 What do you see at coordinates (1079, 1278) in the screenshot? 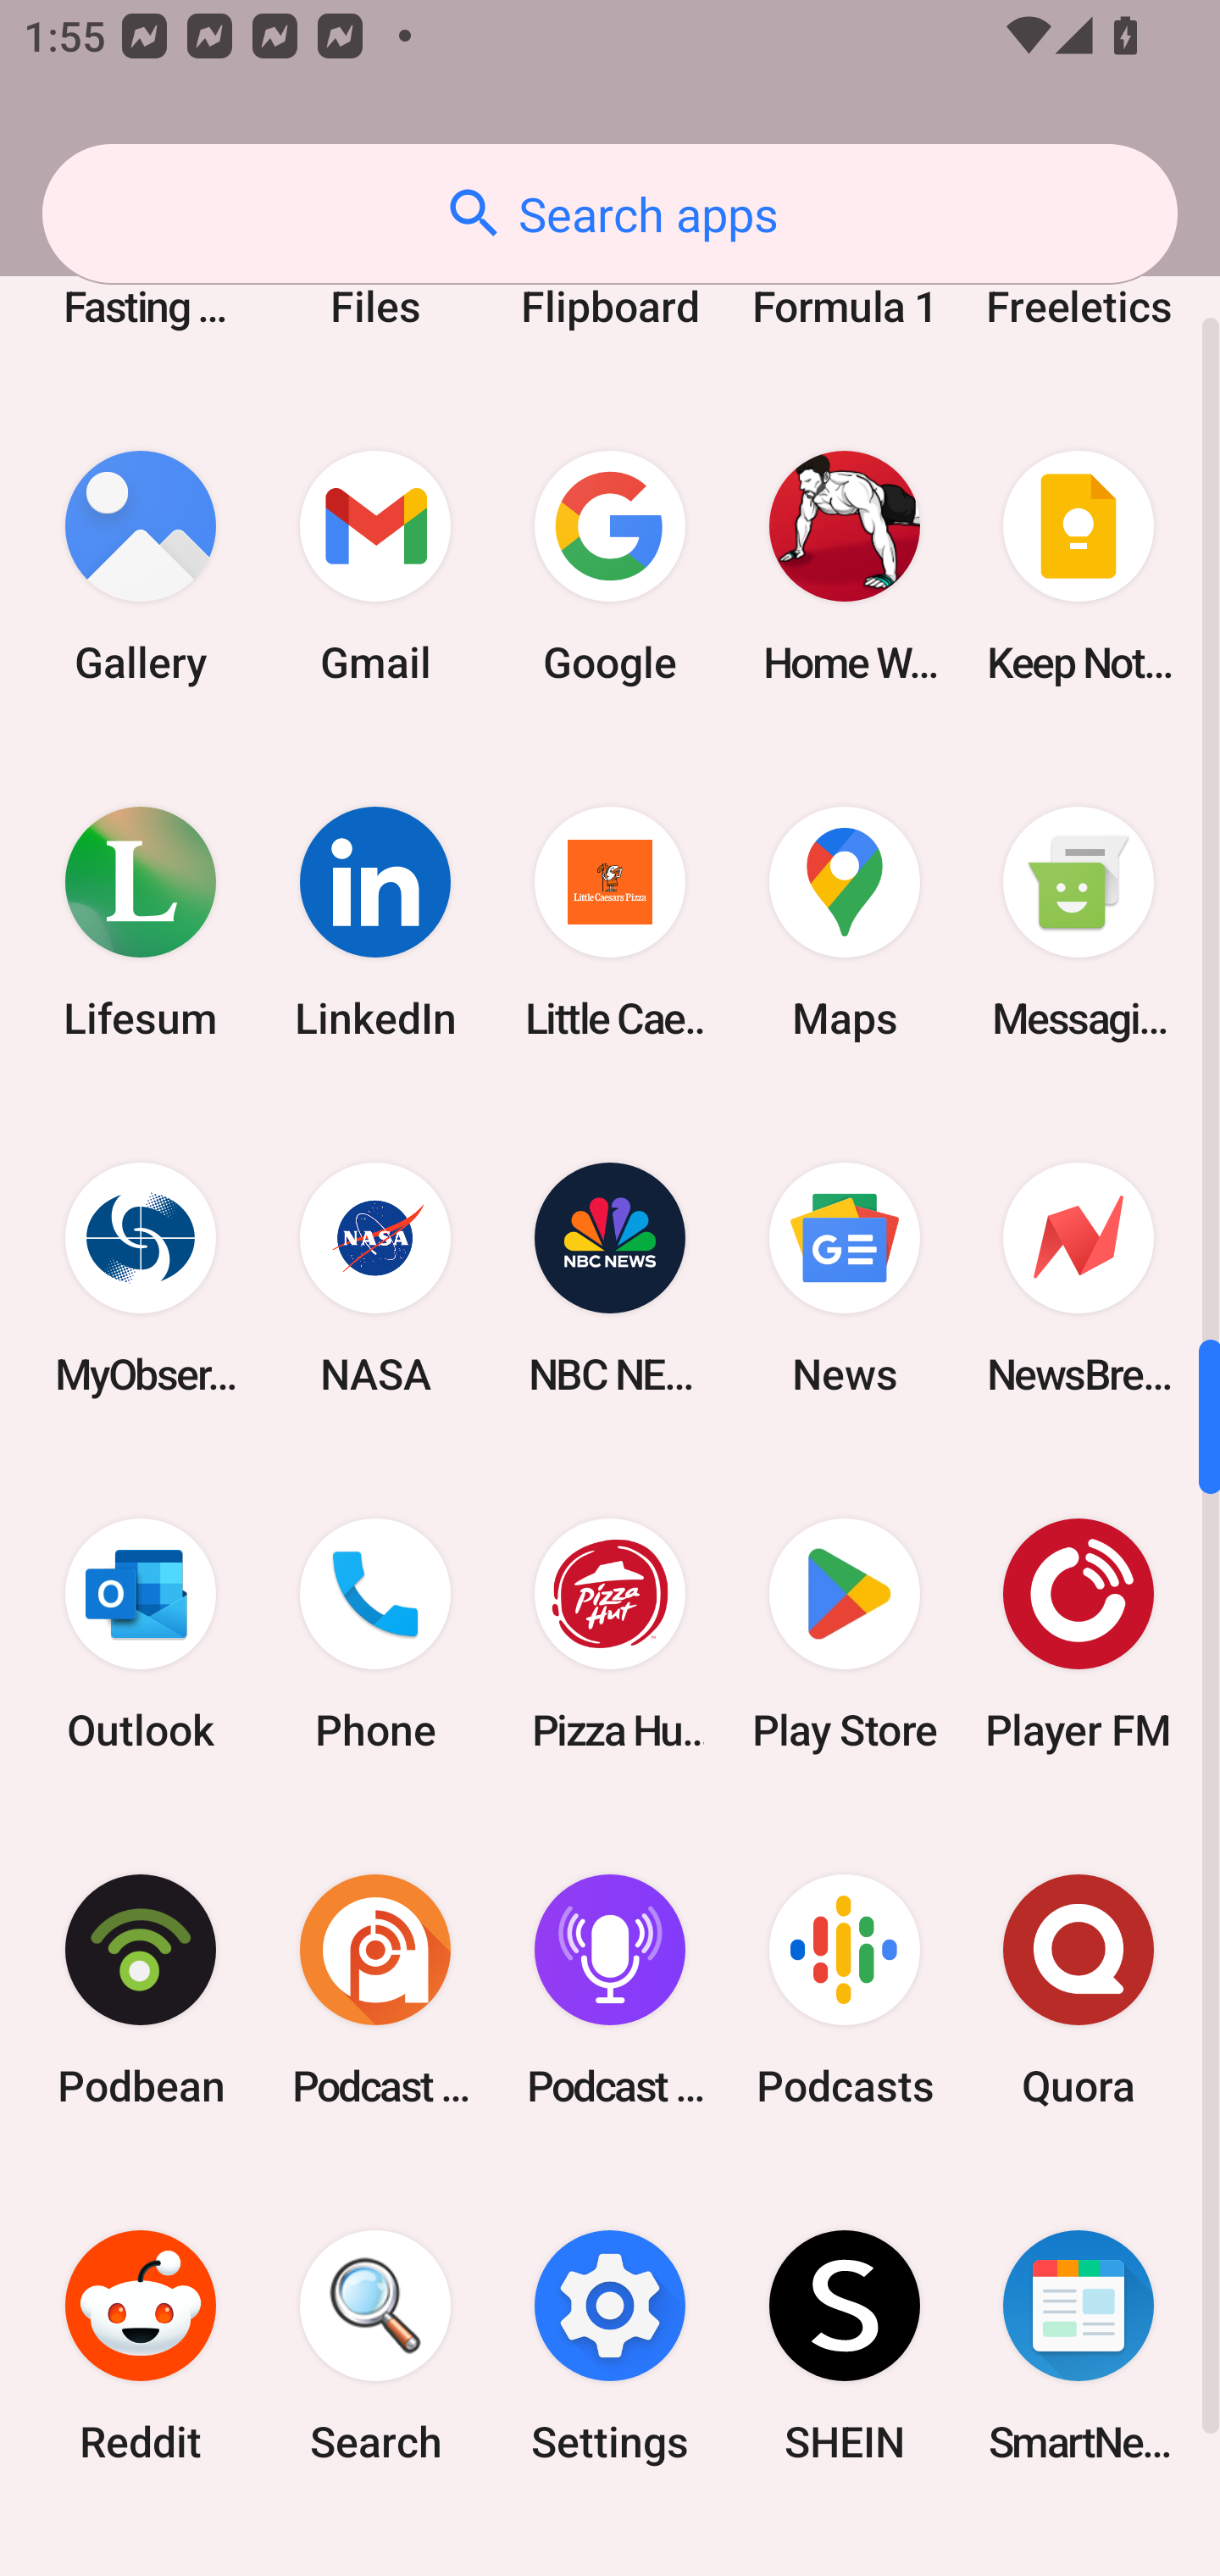
I see `NewsBreak` at bounding box center [1079, 1278].